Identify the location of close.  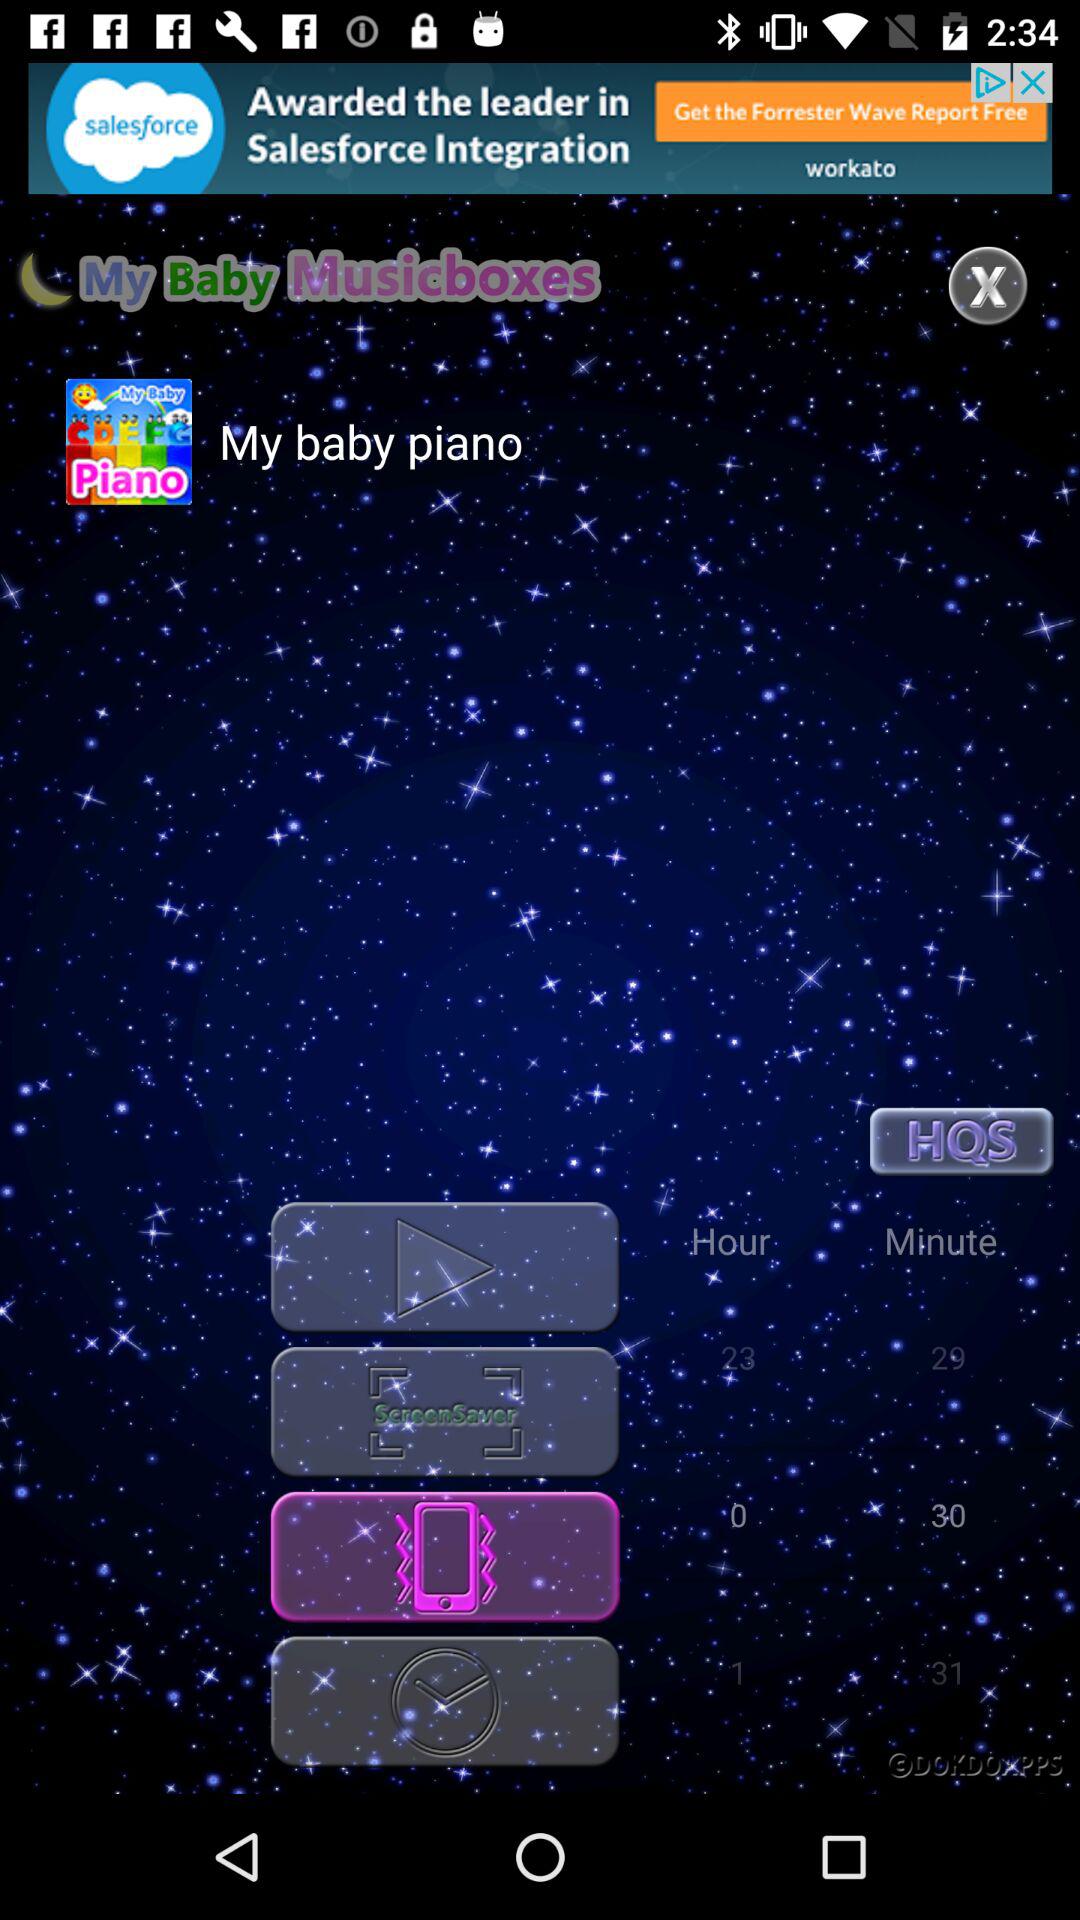
(988, 286).